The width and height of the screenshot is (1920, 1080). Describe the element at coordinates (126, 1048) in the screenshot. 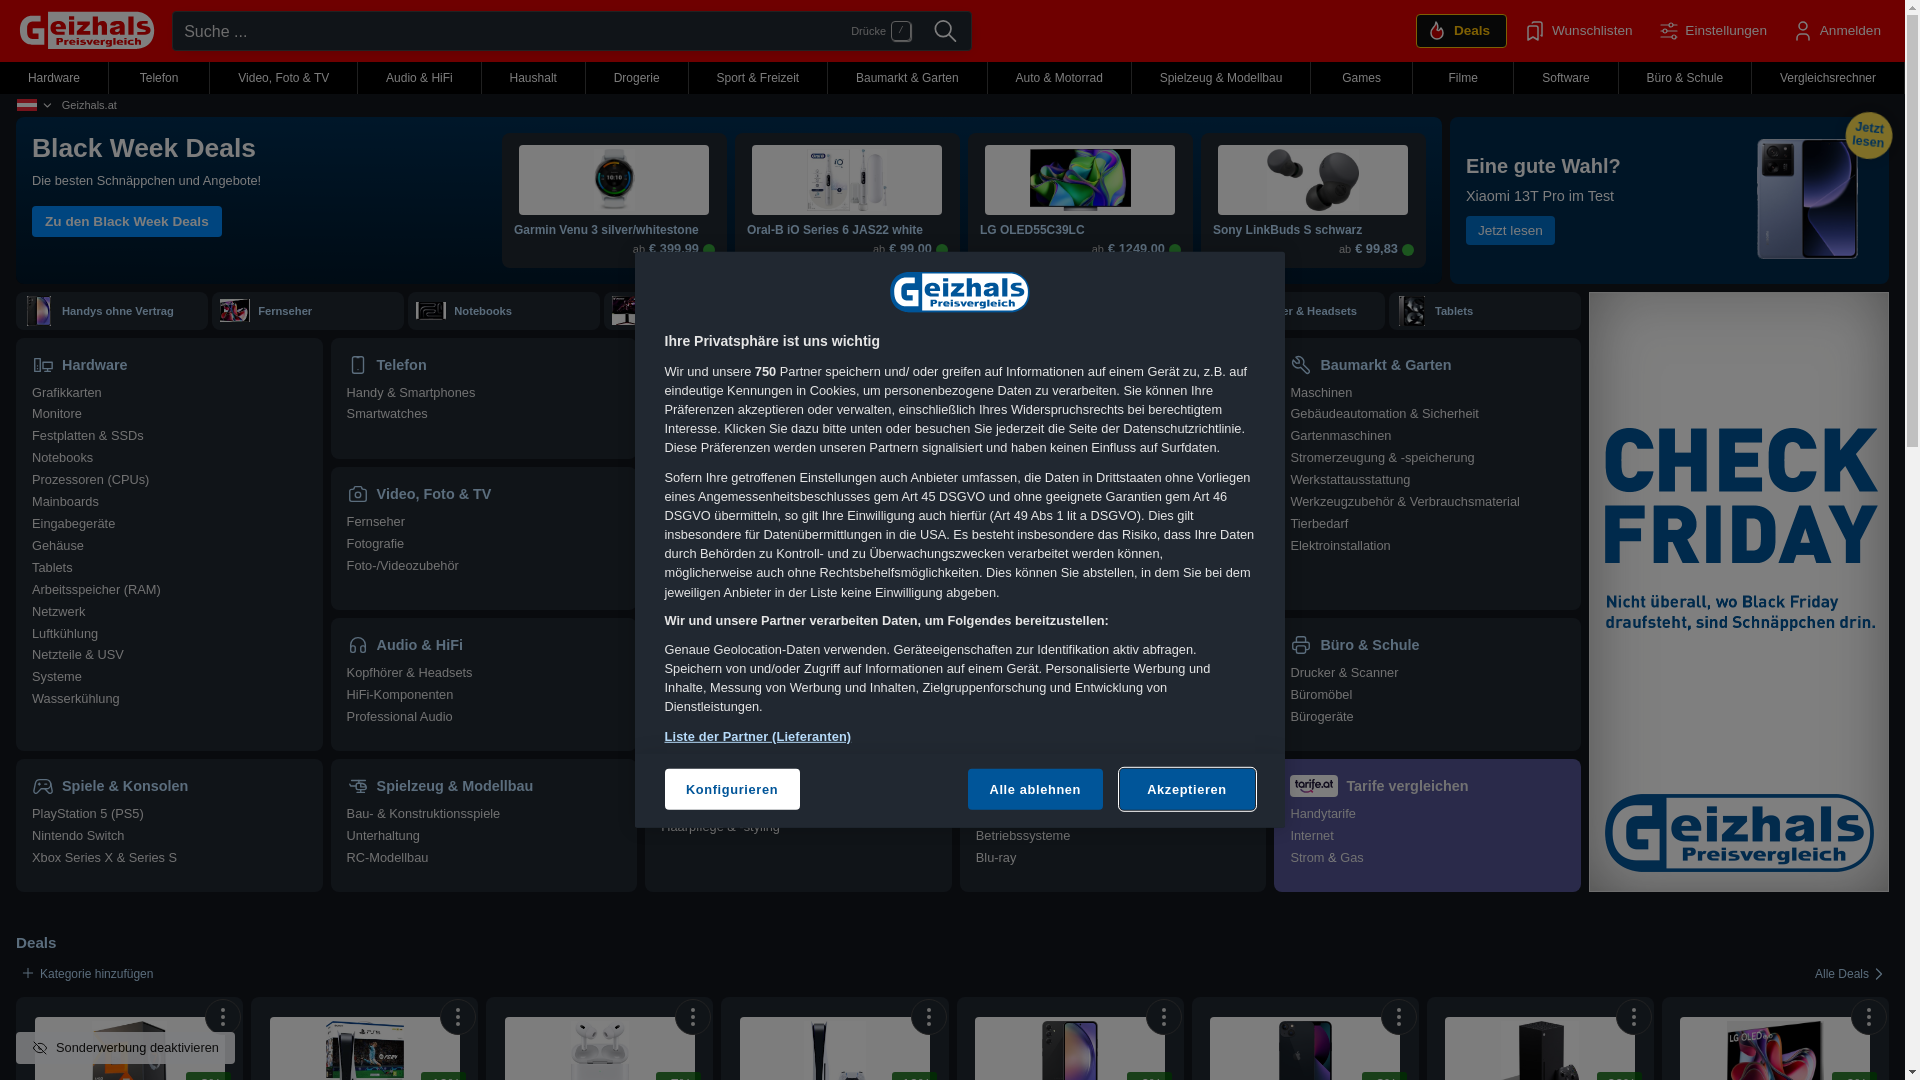

I see `Sonderwerbung deaktivieren` at that location.